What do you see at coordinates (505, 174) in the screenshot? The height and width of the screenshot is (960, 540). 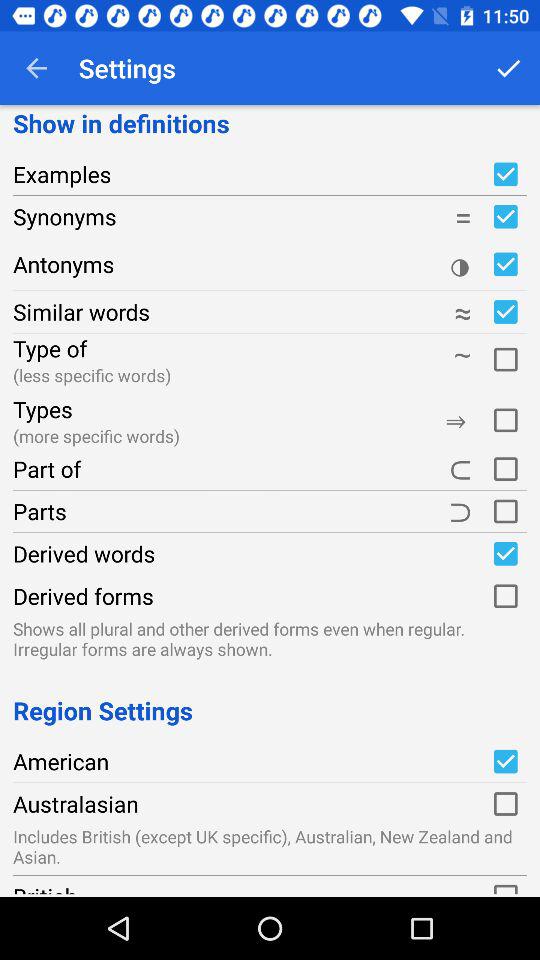 I see `show examples` at bounding box center [505, 174].